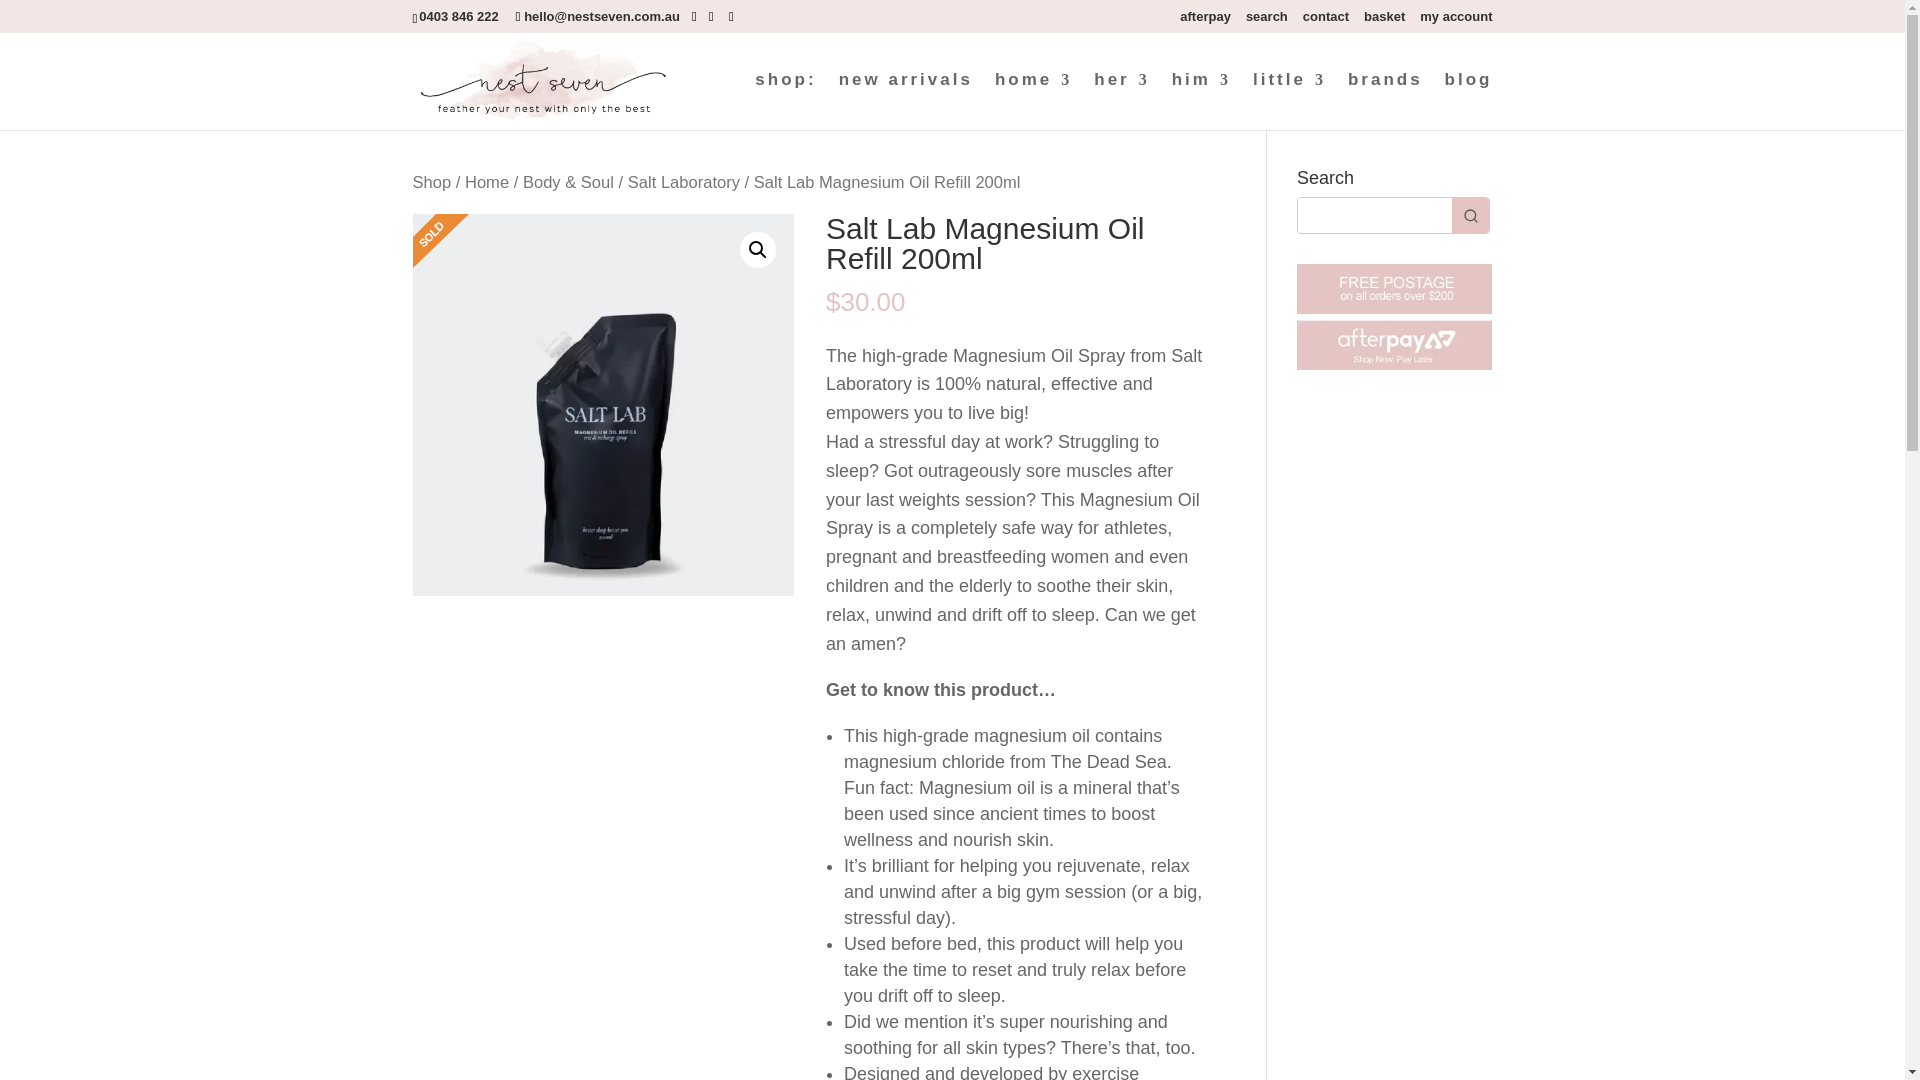 This screenshot has width=1920, height=1080. What do you see at coordinates (1267, 21) in the screenshot?
I see `search` at bounding box center [1267, 21].